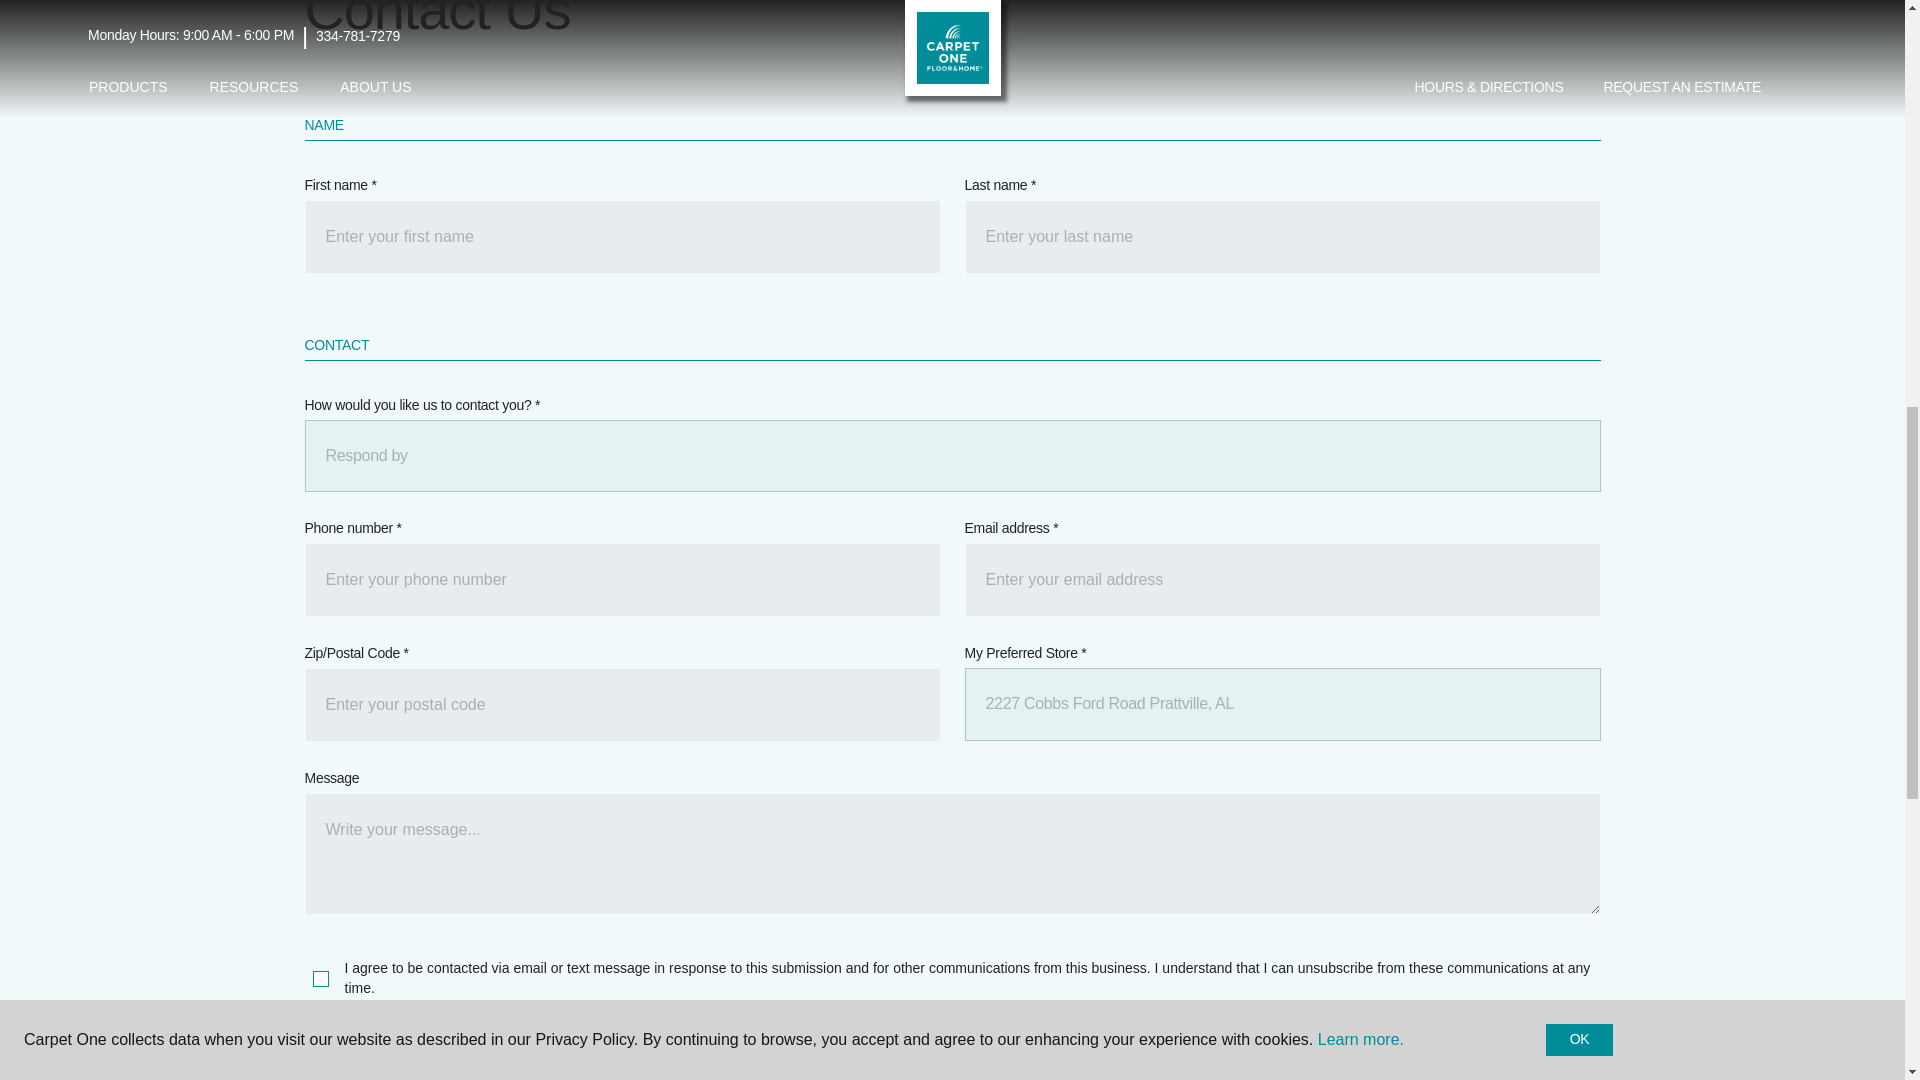 The height and width of the screenshot is (1080, 1920). Describe the element at coordinates (622, 236) in the screenshot. I see `FirstName` at that location.